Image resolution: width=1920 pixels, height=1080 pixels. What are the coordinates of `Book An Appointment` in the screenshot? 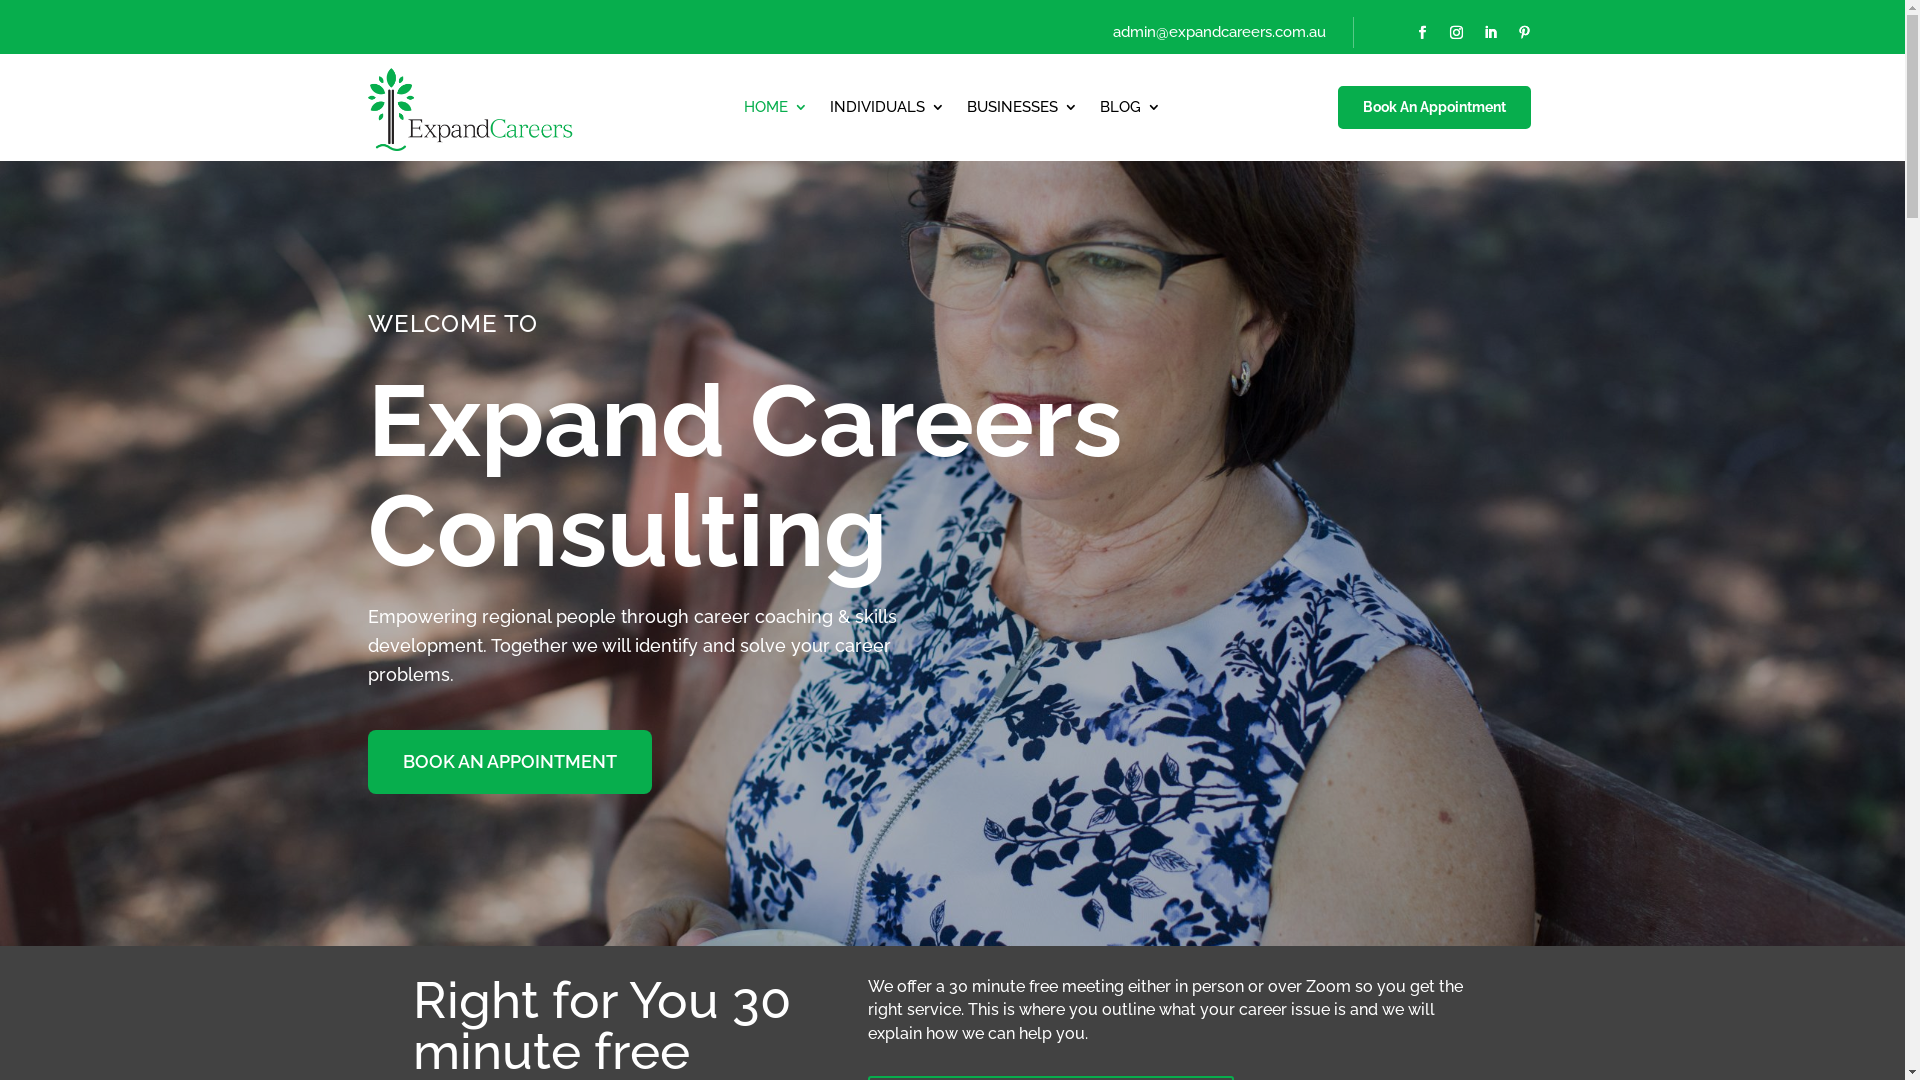 It's located at (1434, 108).